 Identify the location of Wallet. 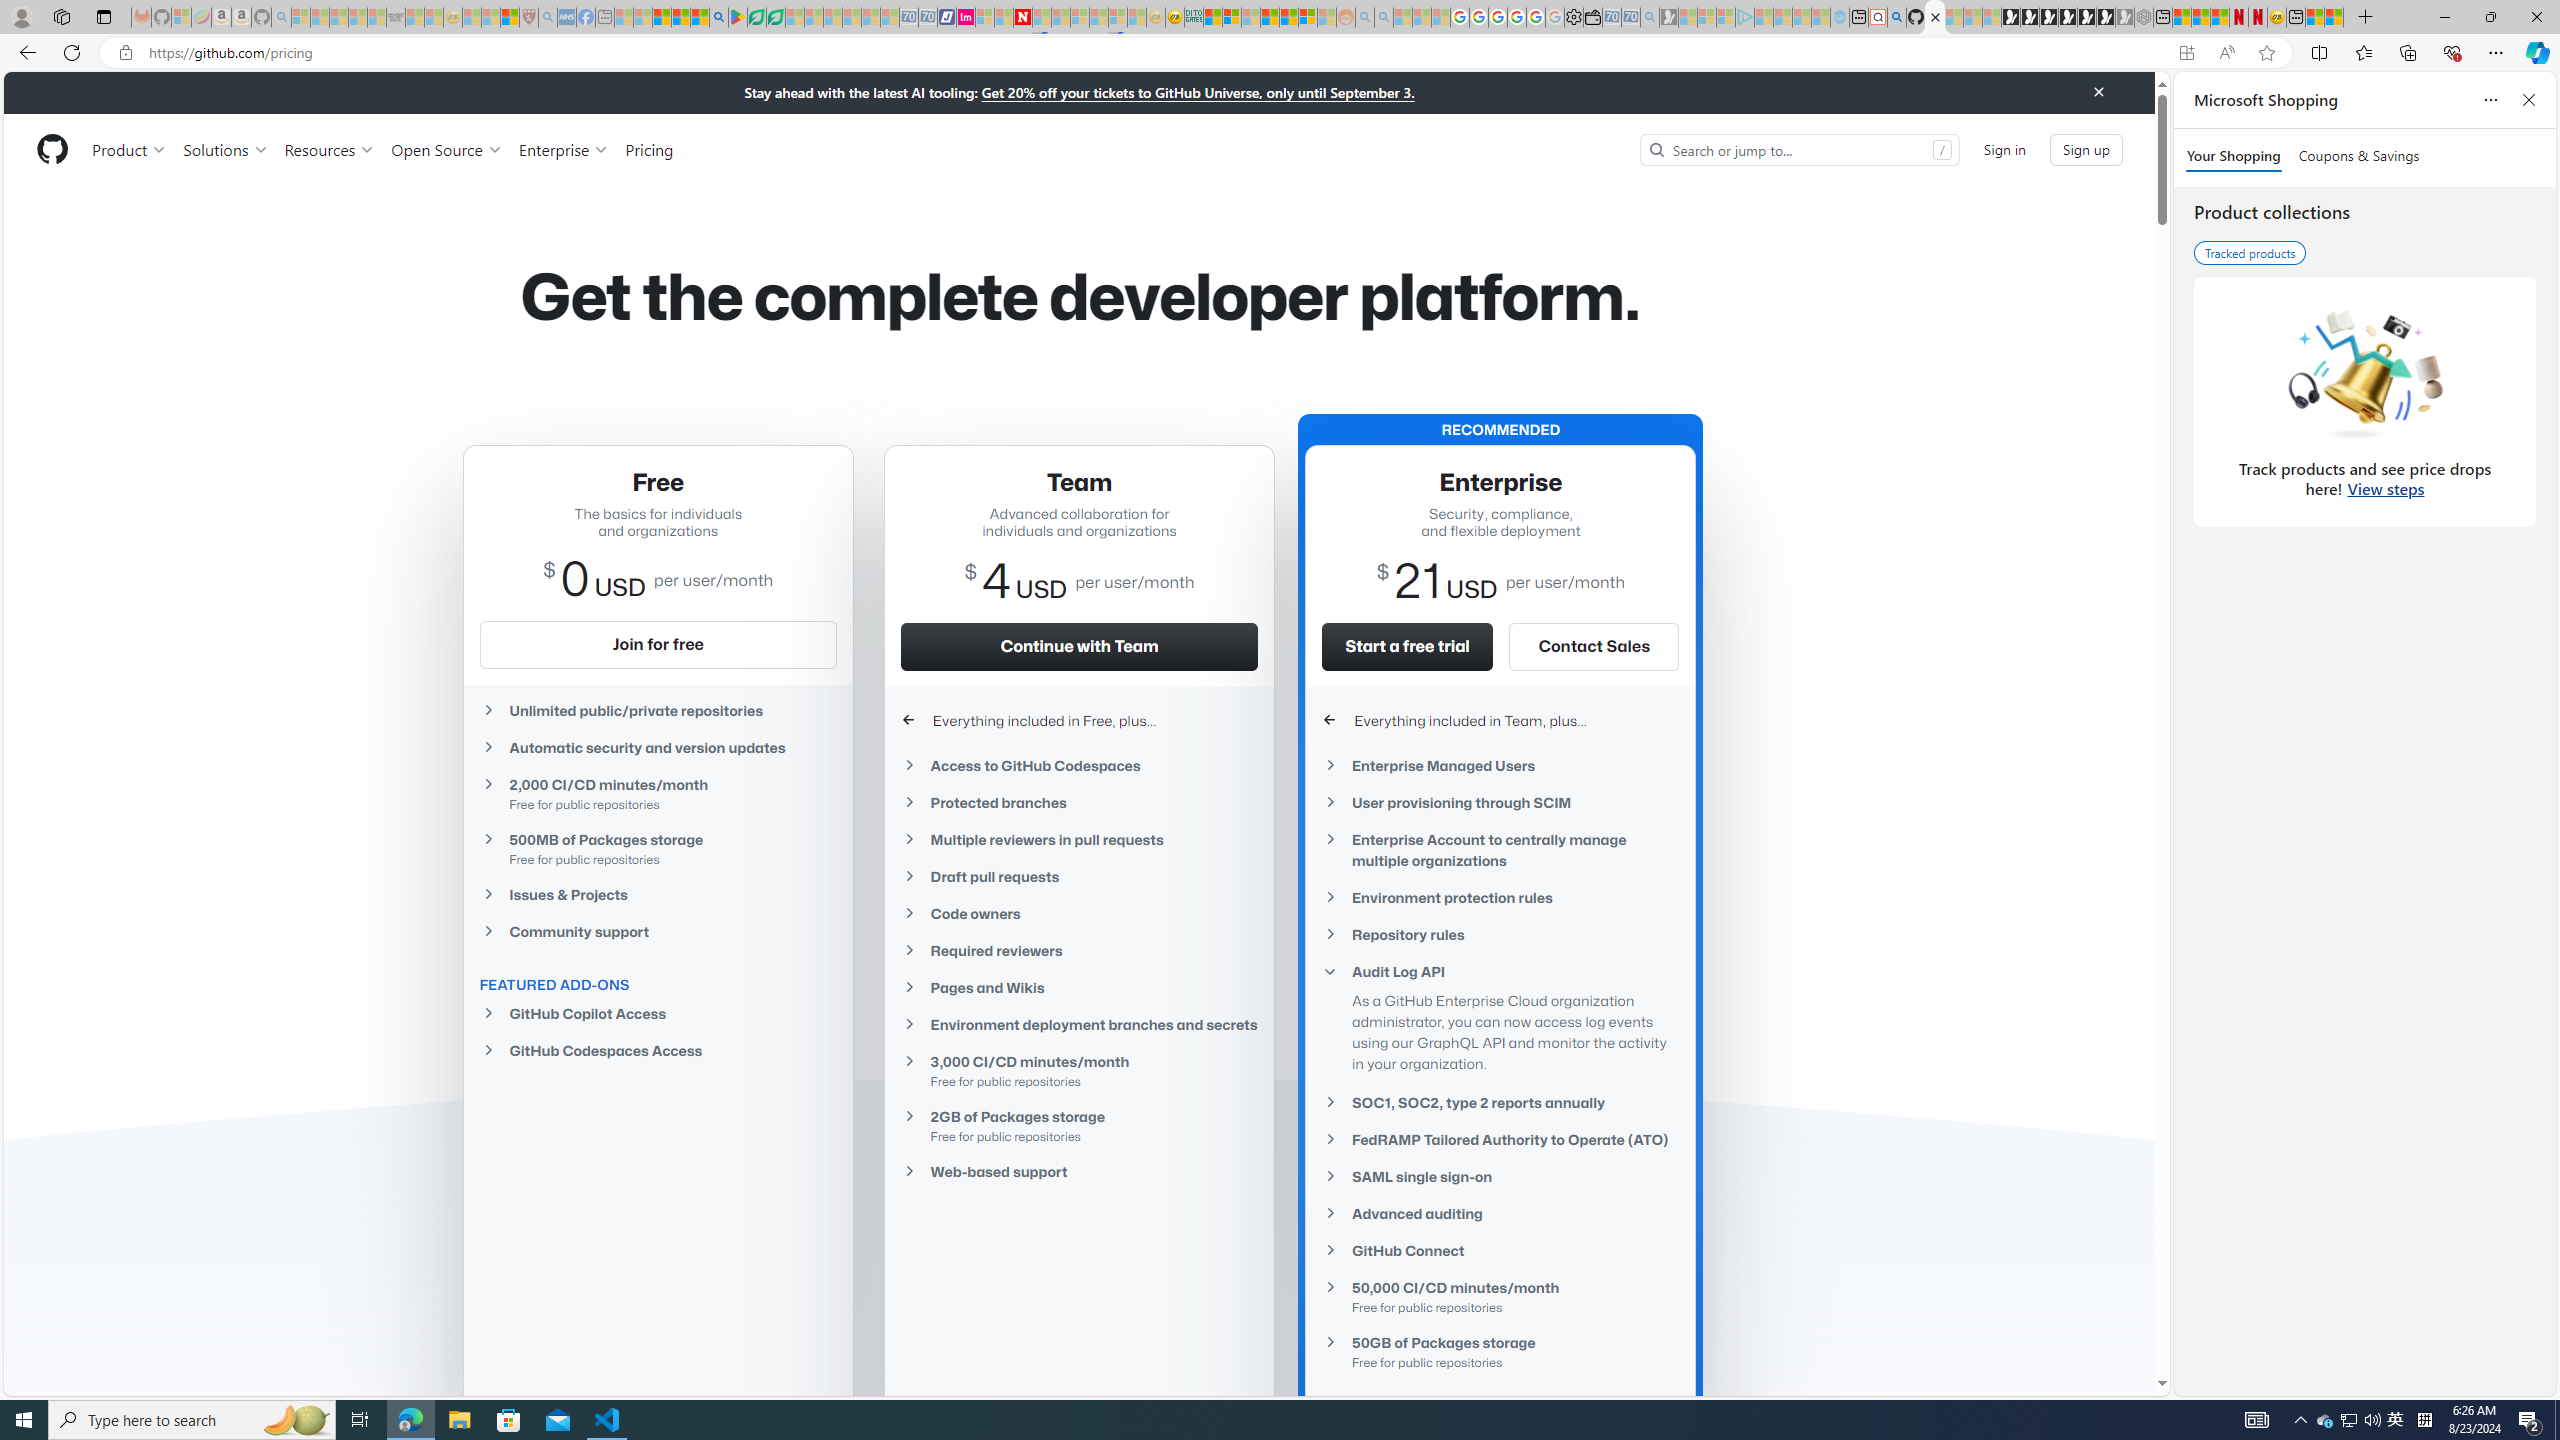
(1592, 17).